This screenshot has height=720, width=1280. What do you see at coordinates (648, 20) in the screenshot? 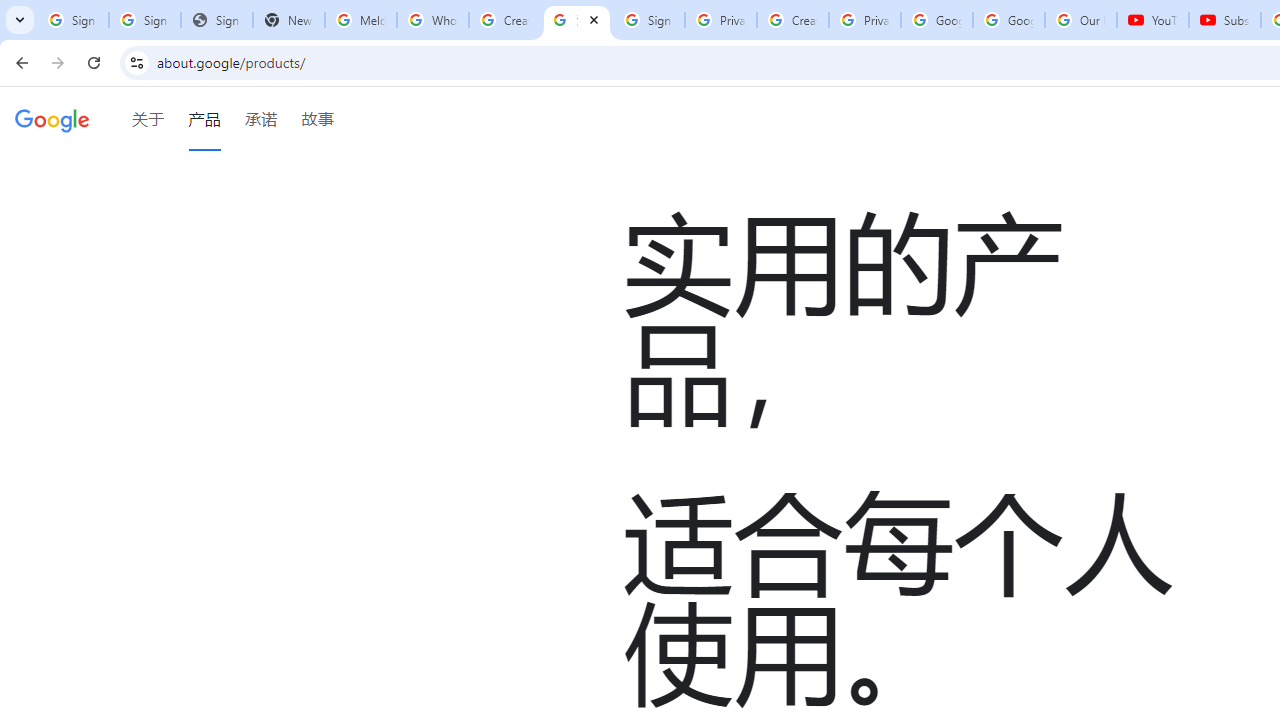
I see `Sign in - Google Accounts` at bounding box center [648, 20].